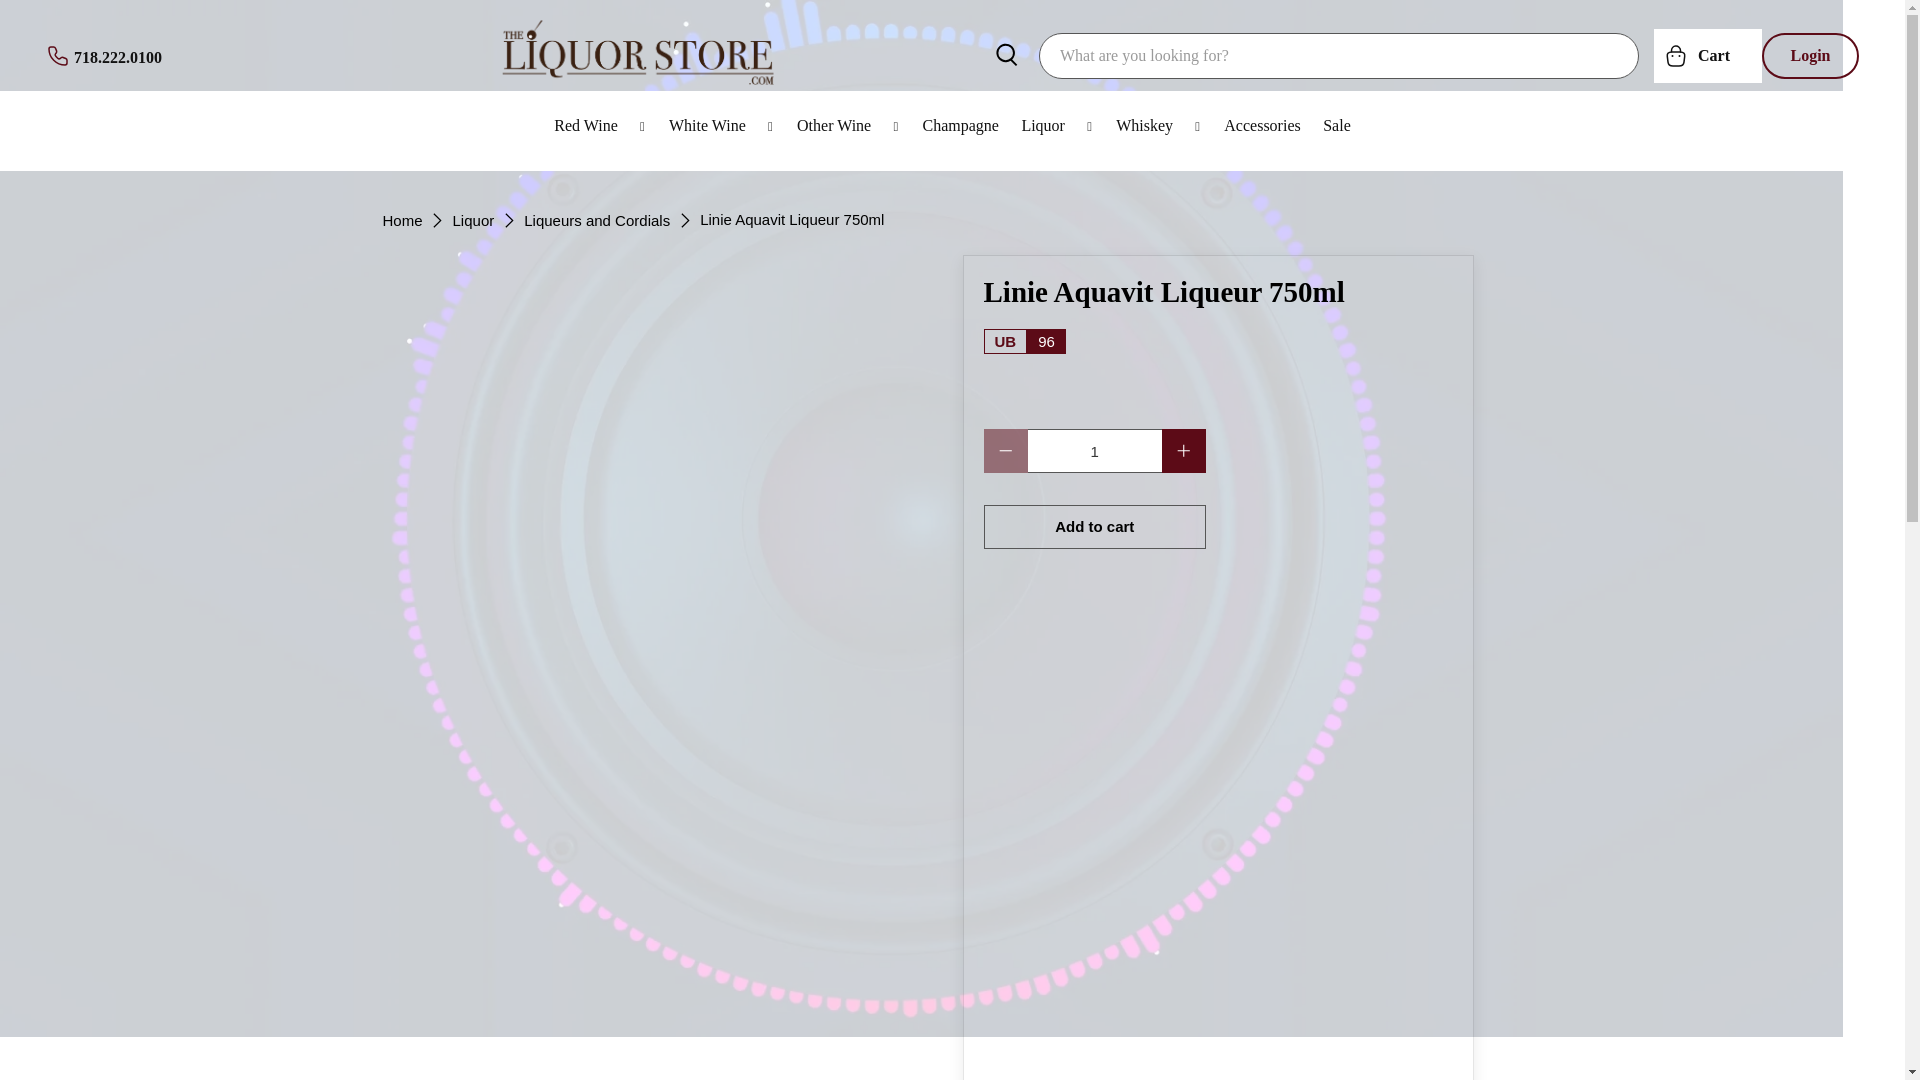 This screenshot has height=1080, width=1920. What do you see at coordinates (104, 56) in the screenshot?
I see `718.222.0100` at bounding box center [104, 56].